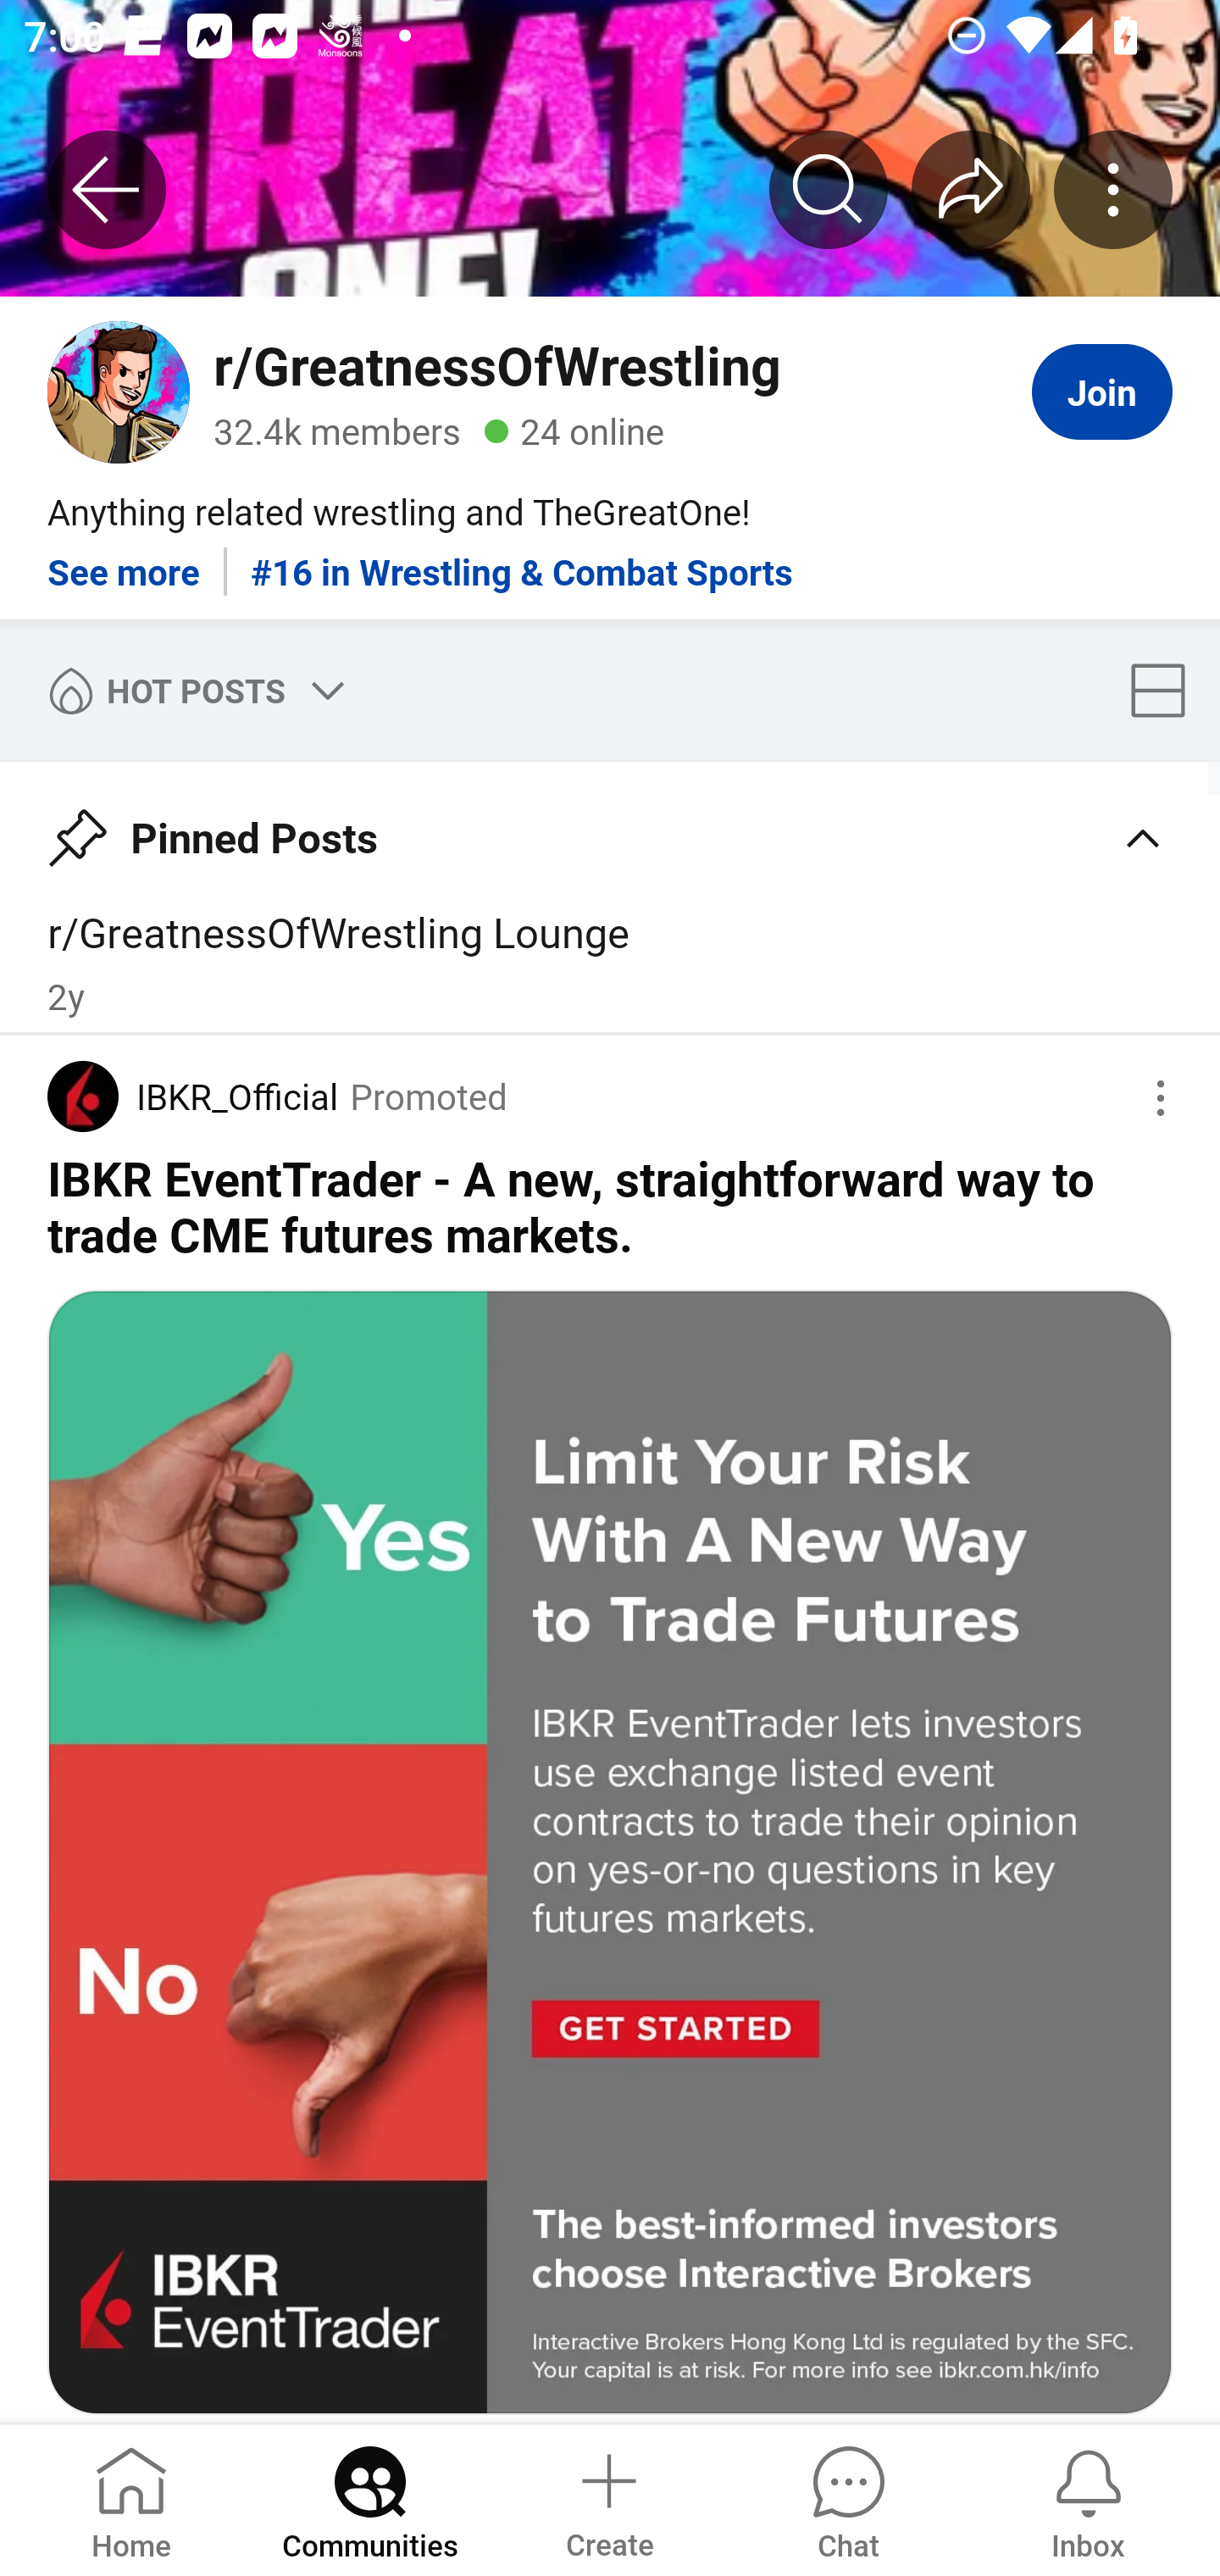  I want to click on Card display, so click(1167, 690).